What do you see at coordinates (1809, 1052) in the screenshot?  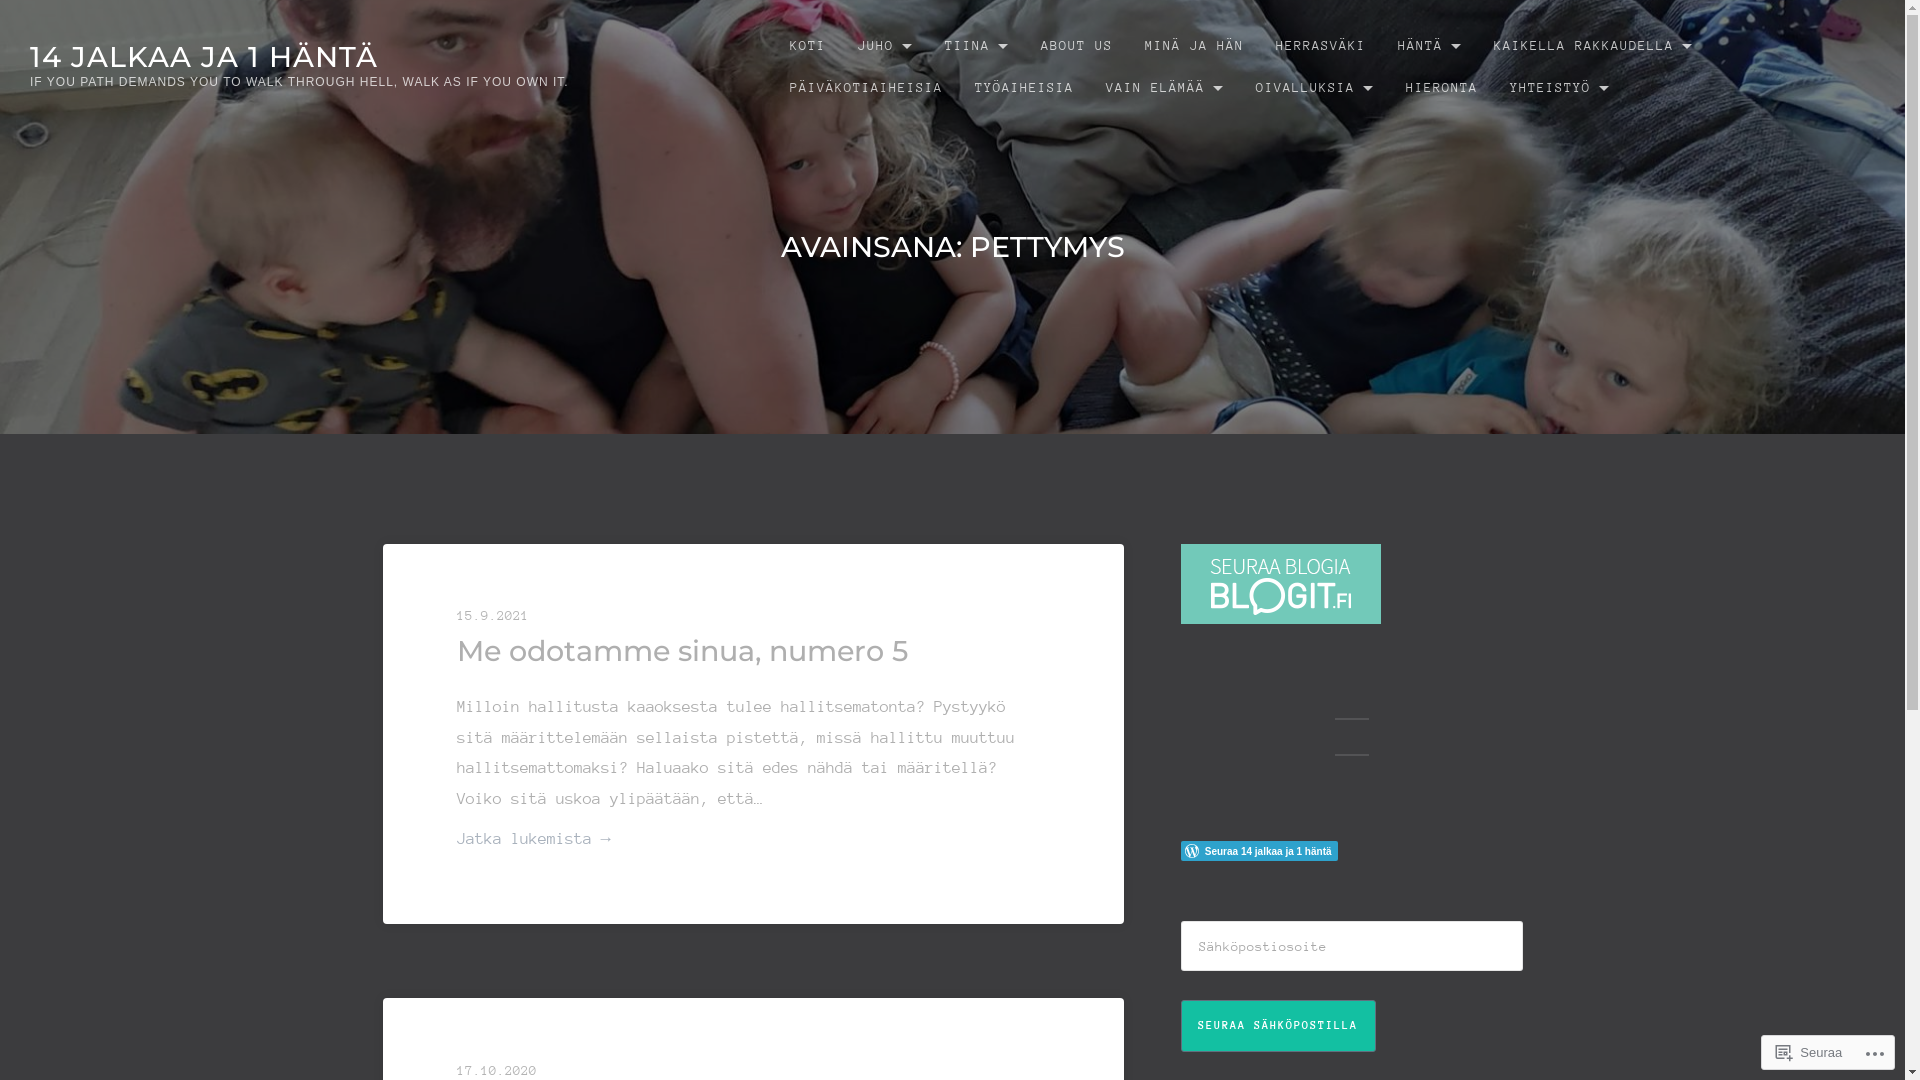 I see `Seuraa` at bounding box center [1809, 1052].